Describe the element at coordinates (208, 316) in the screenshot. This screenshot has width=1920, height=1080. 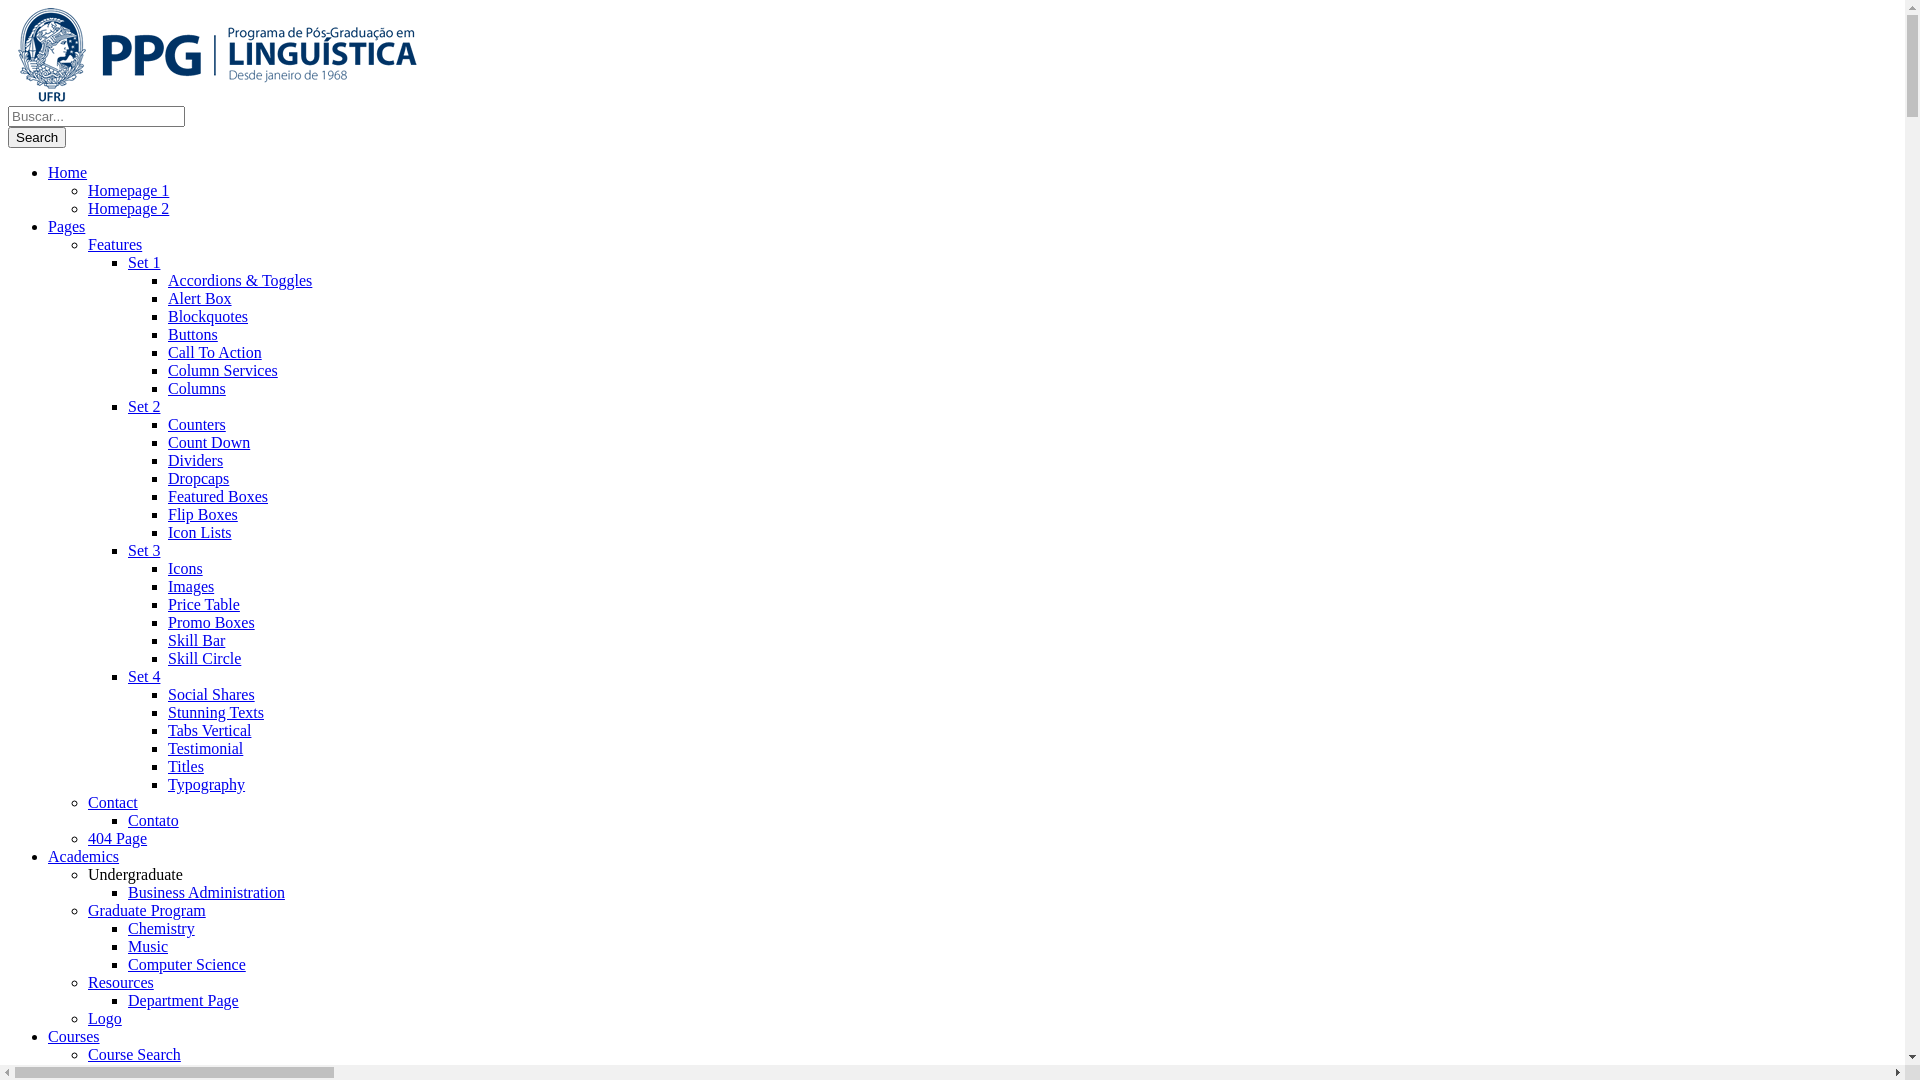
I see `Blockquotes` at that location.